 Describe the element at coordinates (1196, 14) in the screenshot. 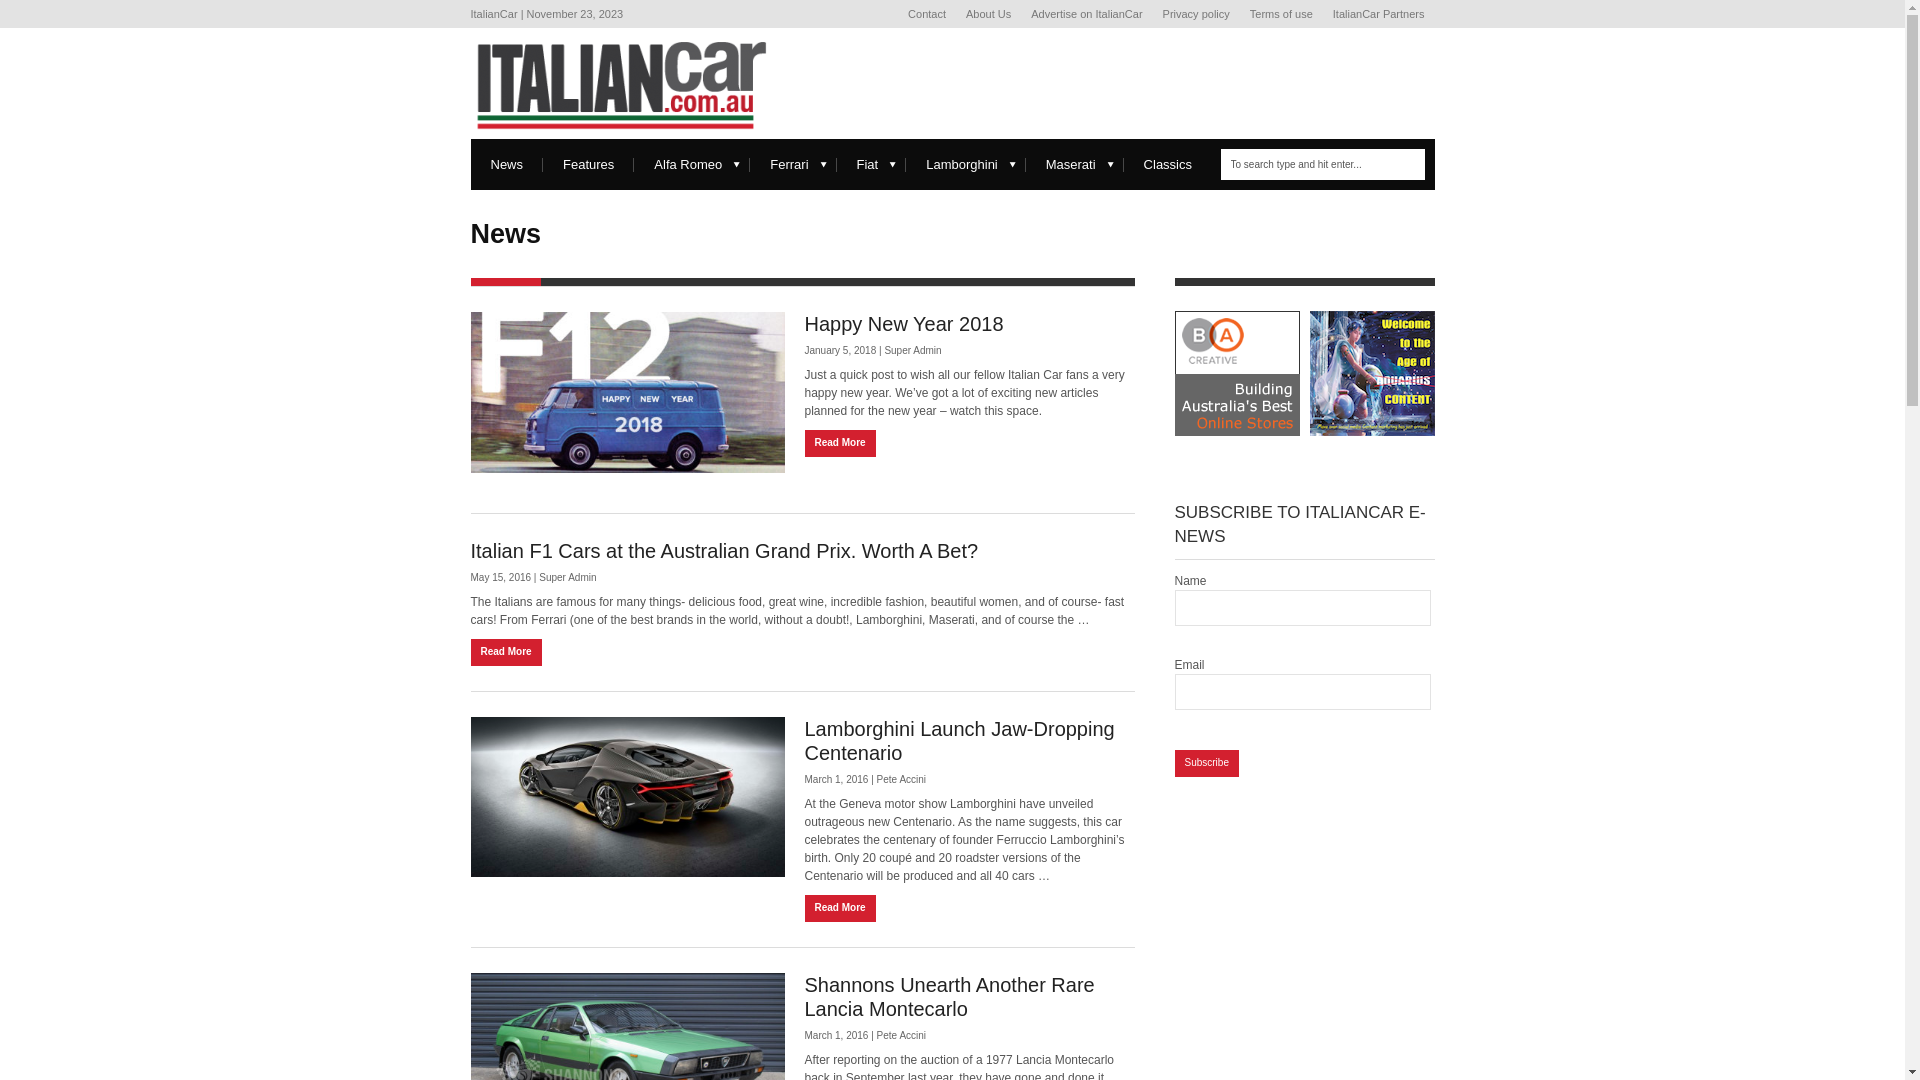

I see `Privacy policy` at that location.